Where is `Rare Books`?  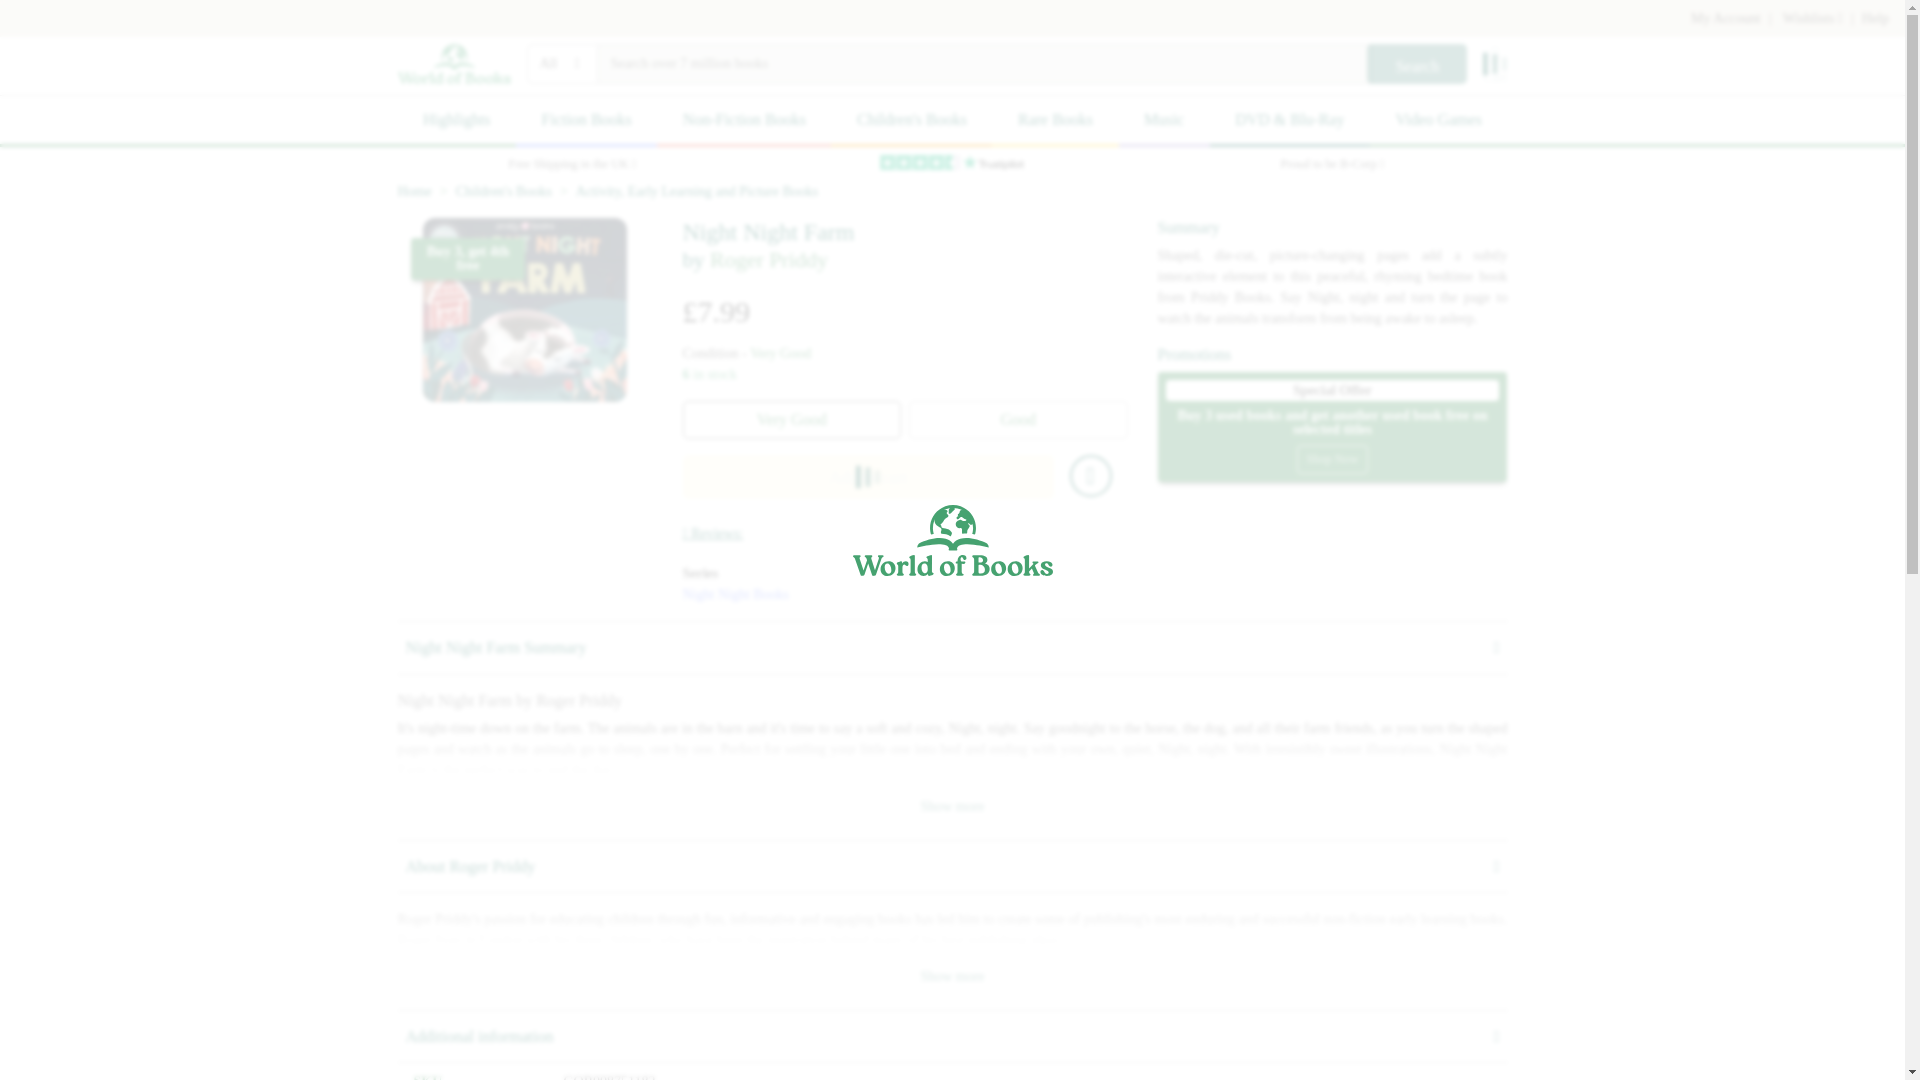 Rare Books is located at coordinates (1054, 121).